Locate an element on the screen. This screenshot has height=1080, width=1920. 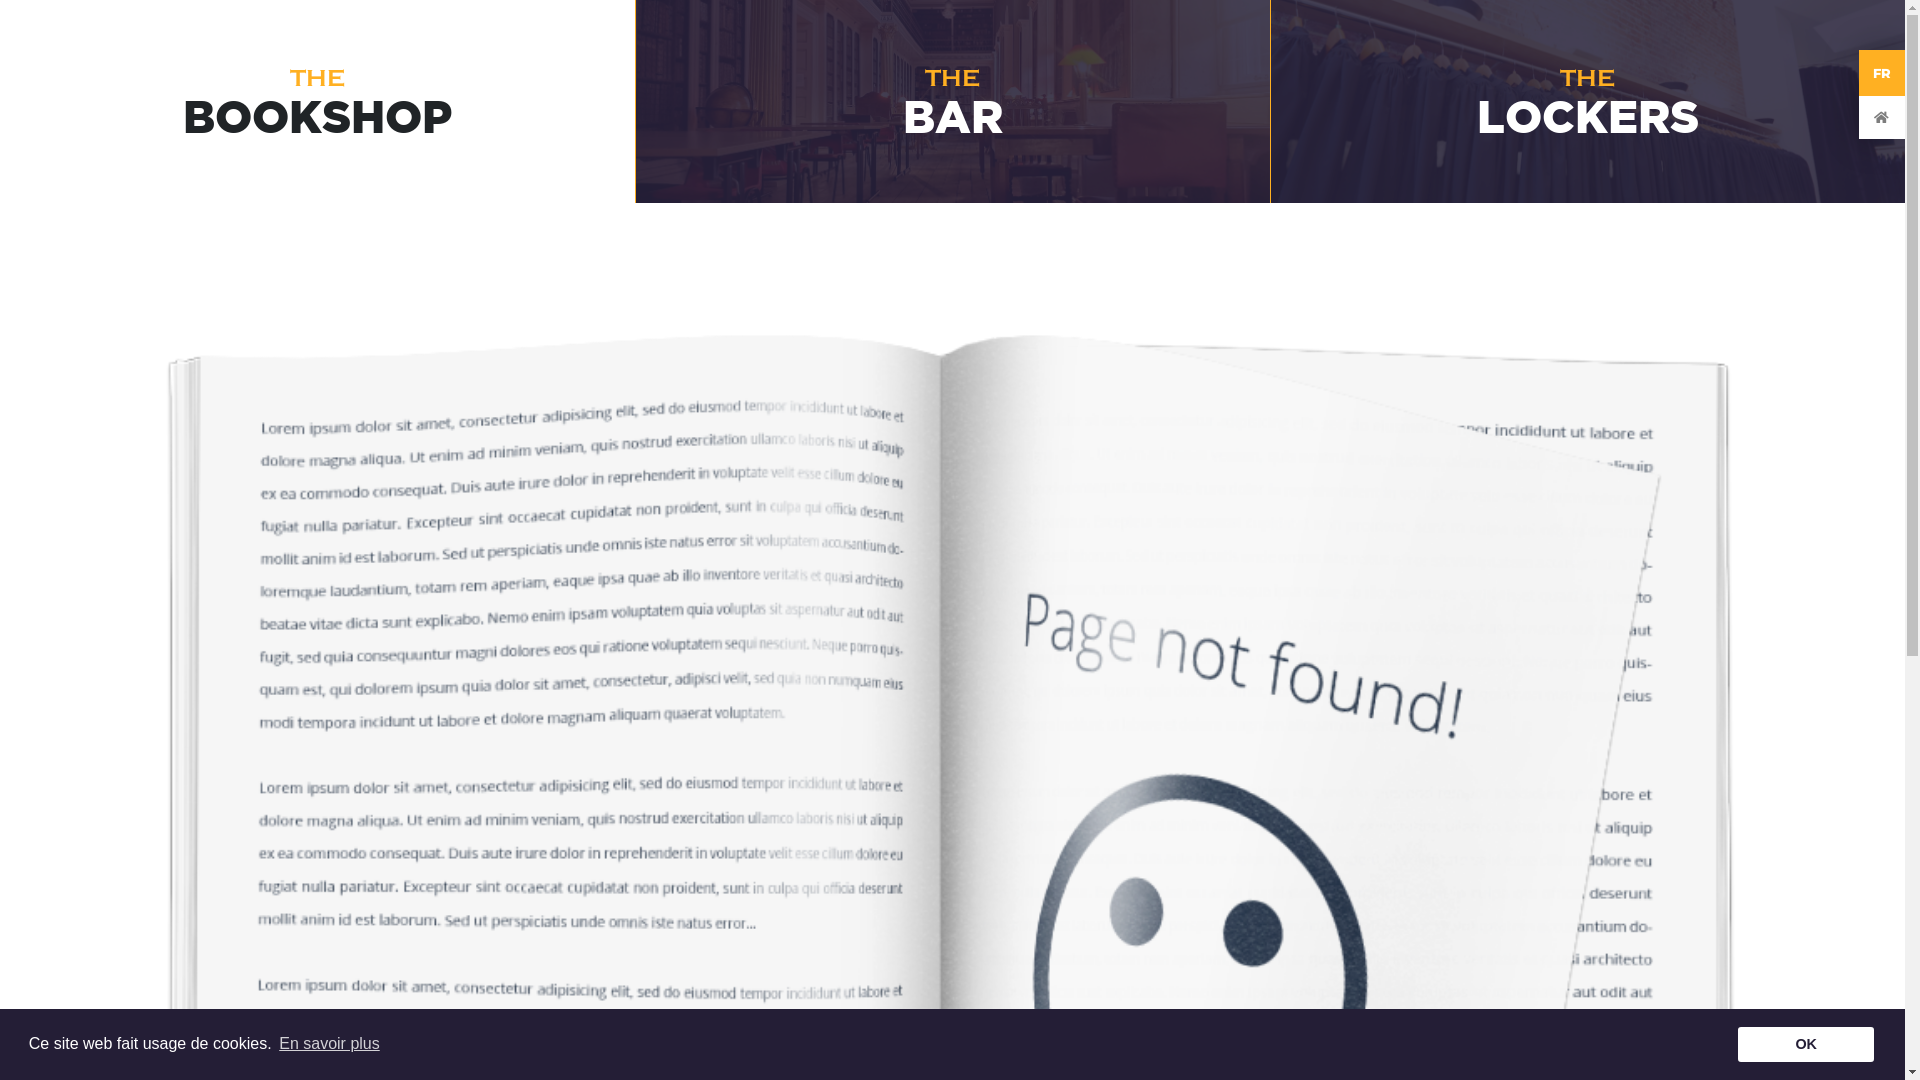
OK is located at coordinates (1806, 1044).